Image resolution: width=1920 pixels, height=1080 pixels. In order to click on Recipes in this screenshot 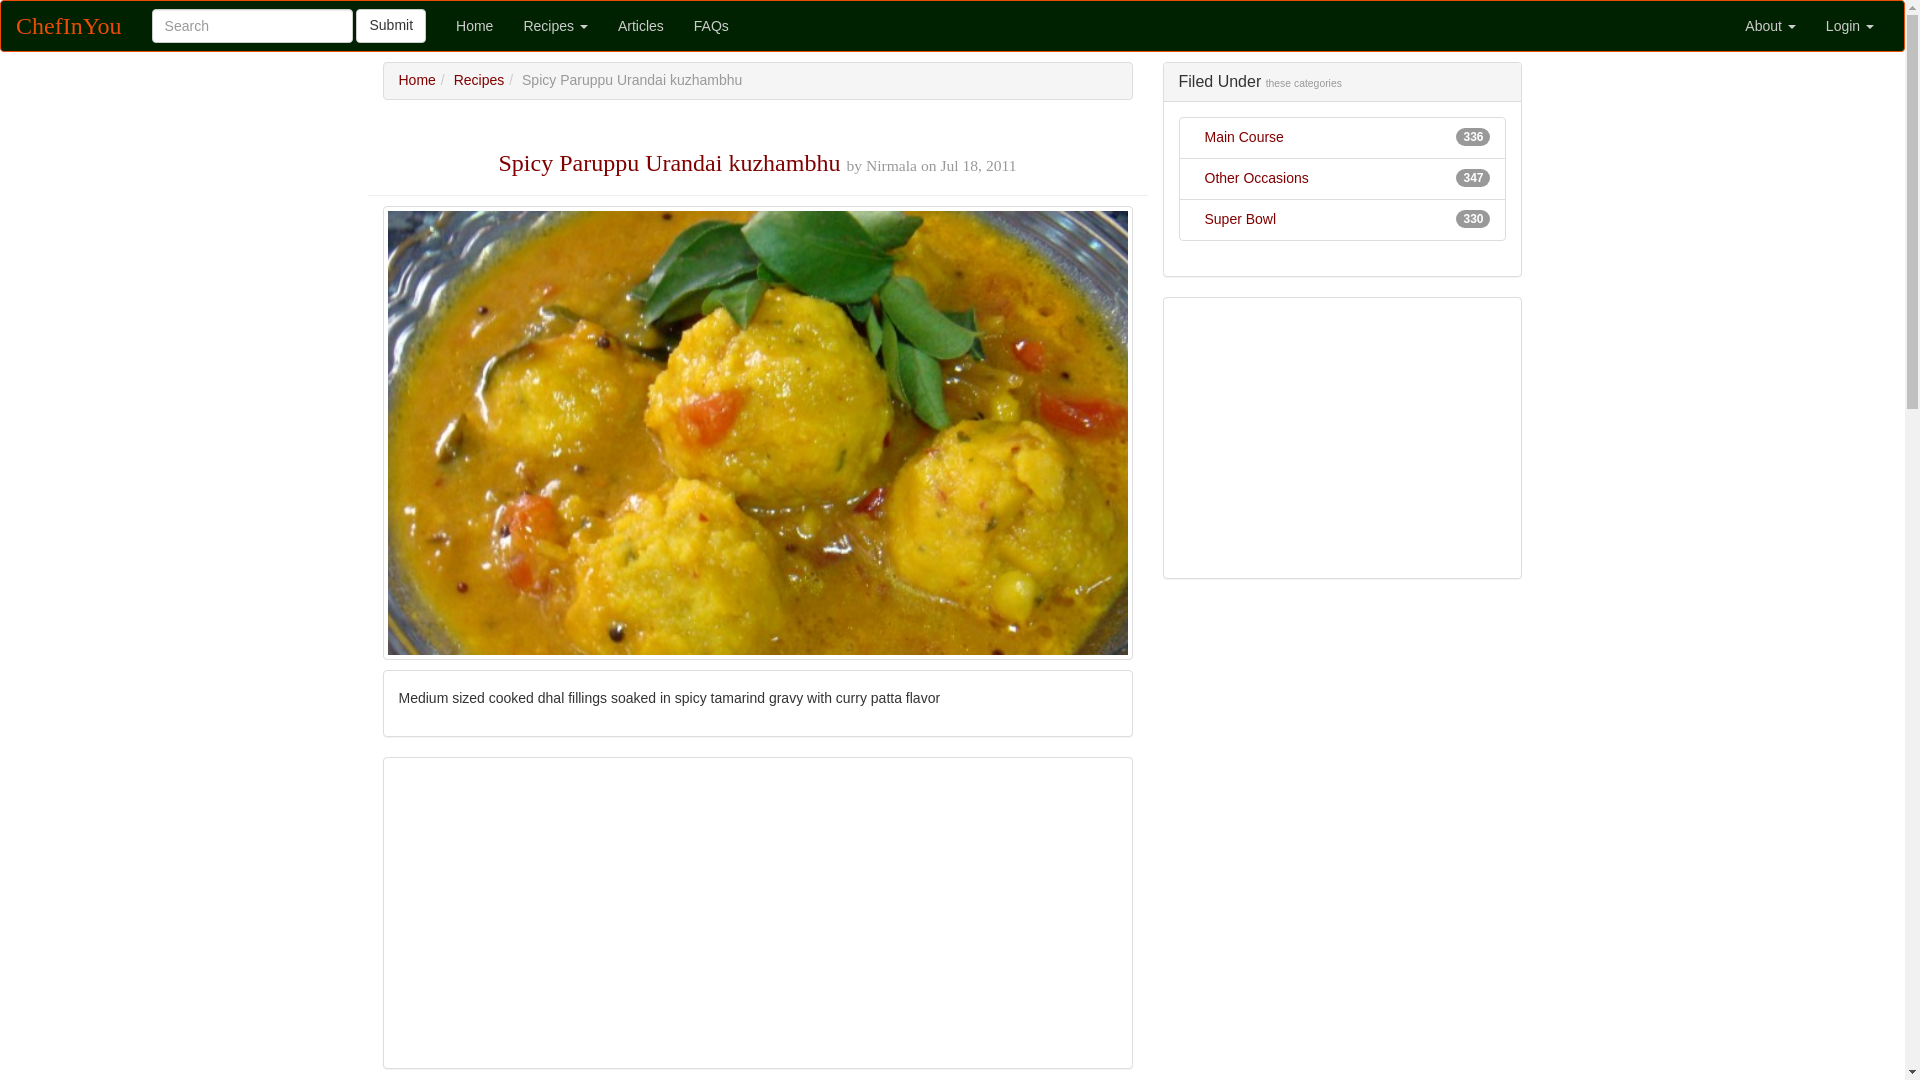, I will do `click(478, 80)`.